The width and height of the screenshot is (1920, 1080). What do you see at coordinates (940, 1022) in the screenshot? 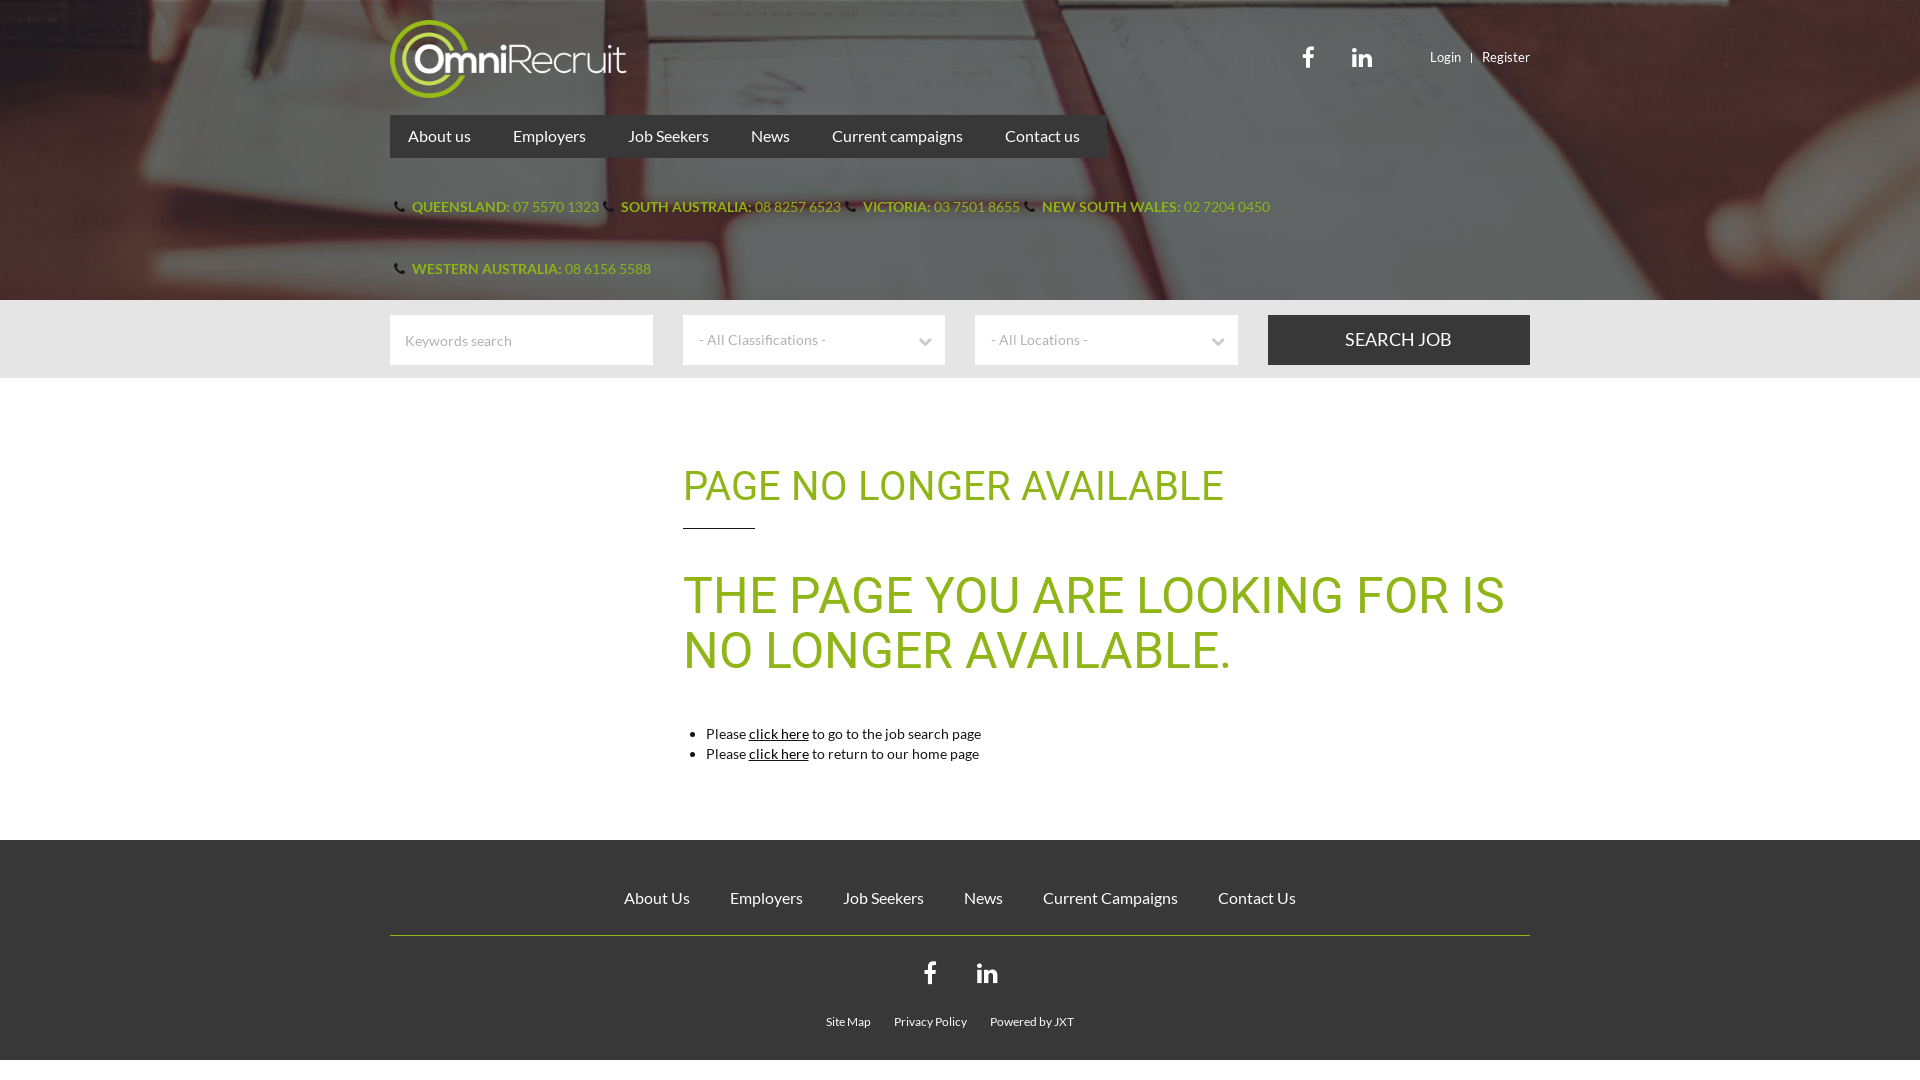
I see `Privacy Policy` at bounding box center [940, 1022].